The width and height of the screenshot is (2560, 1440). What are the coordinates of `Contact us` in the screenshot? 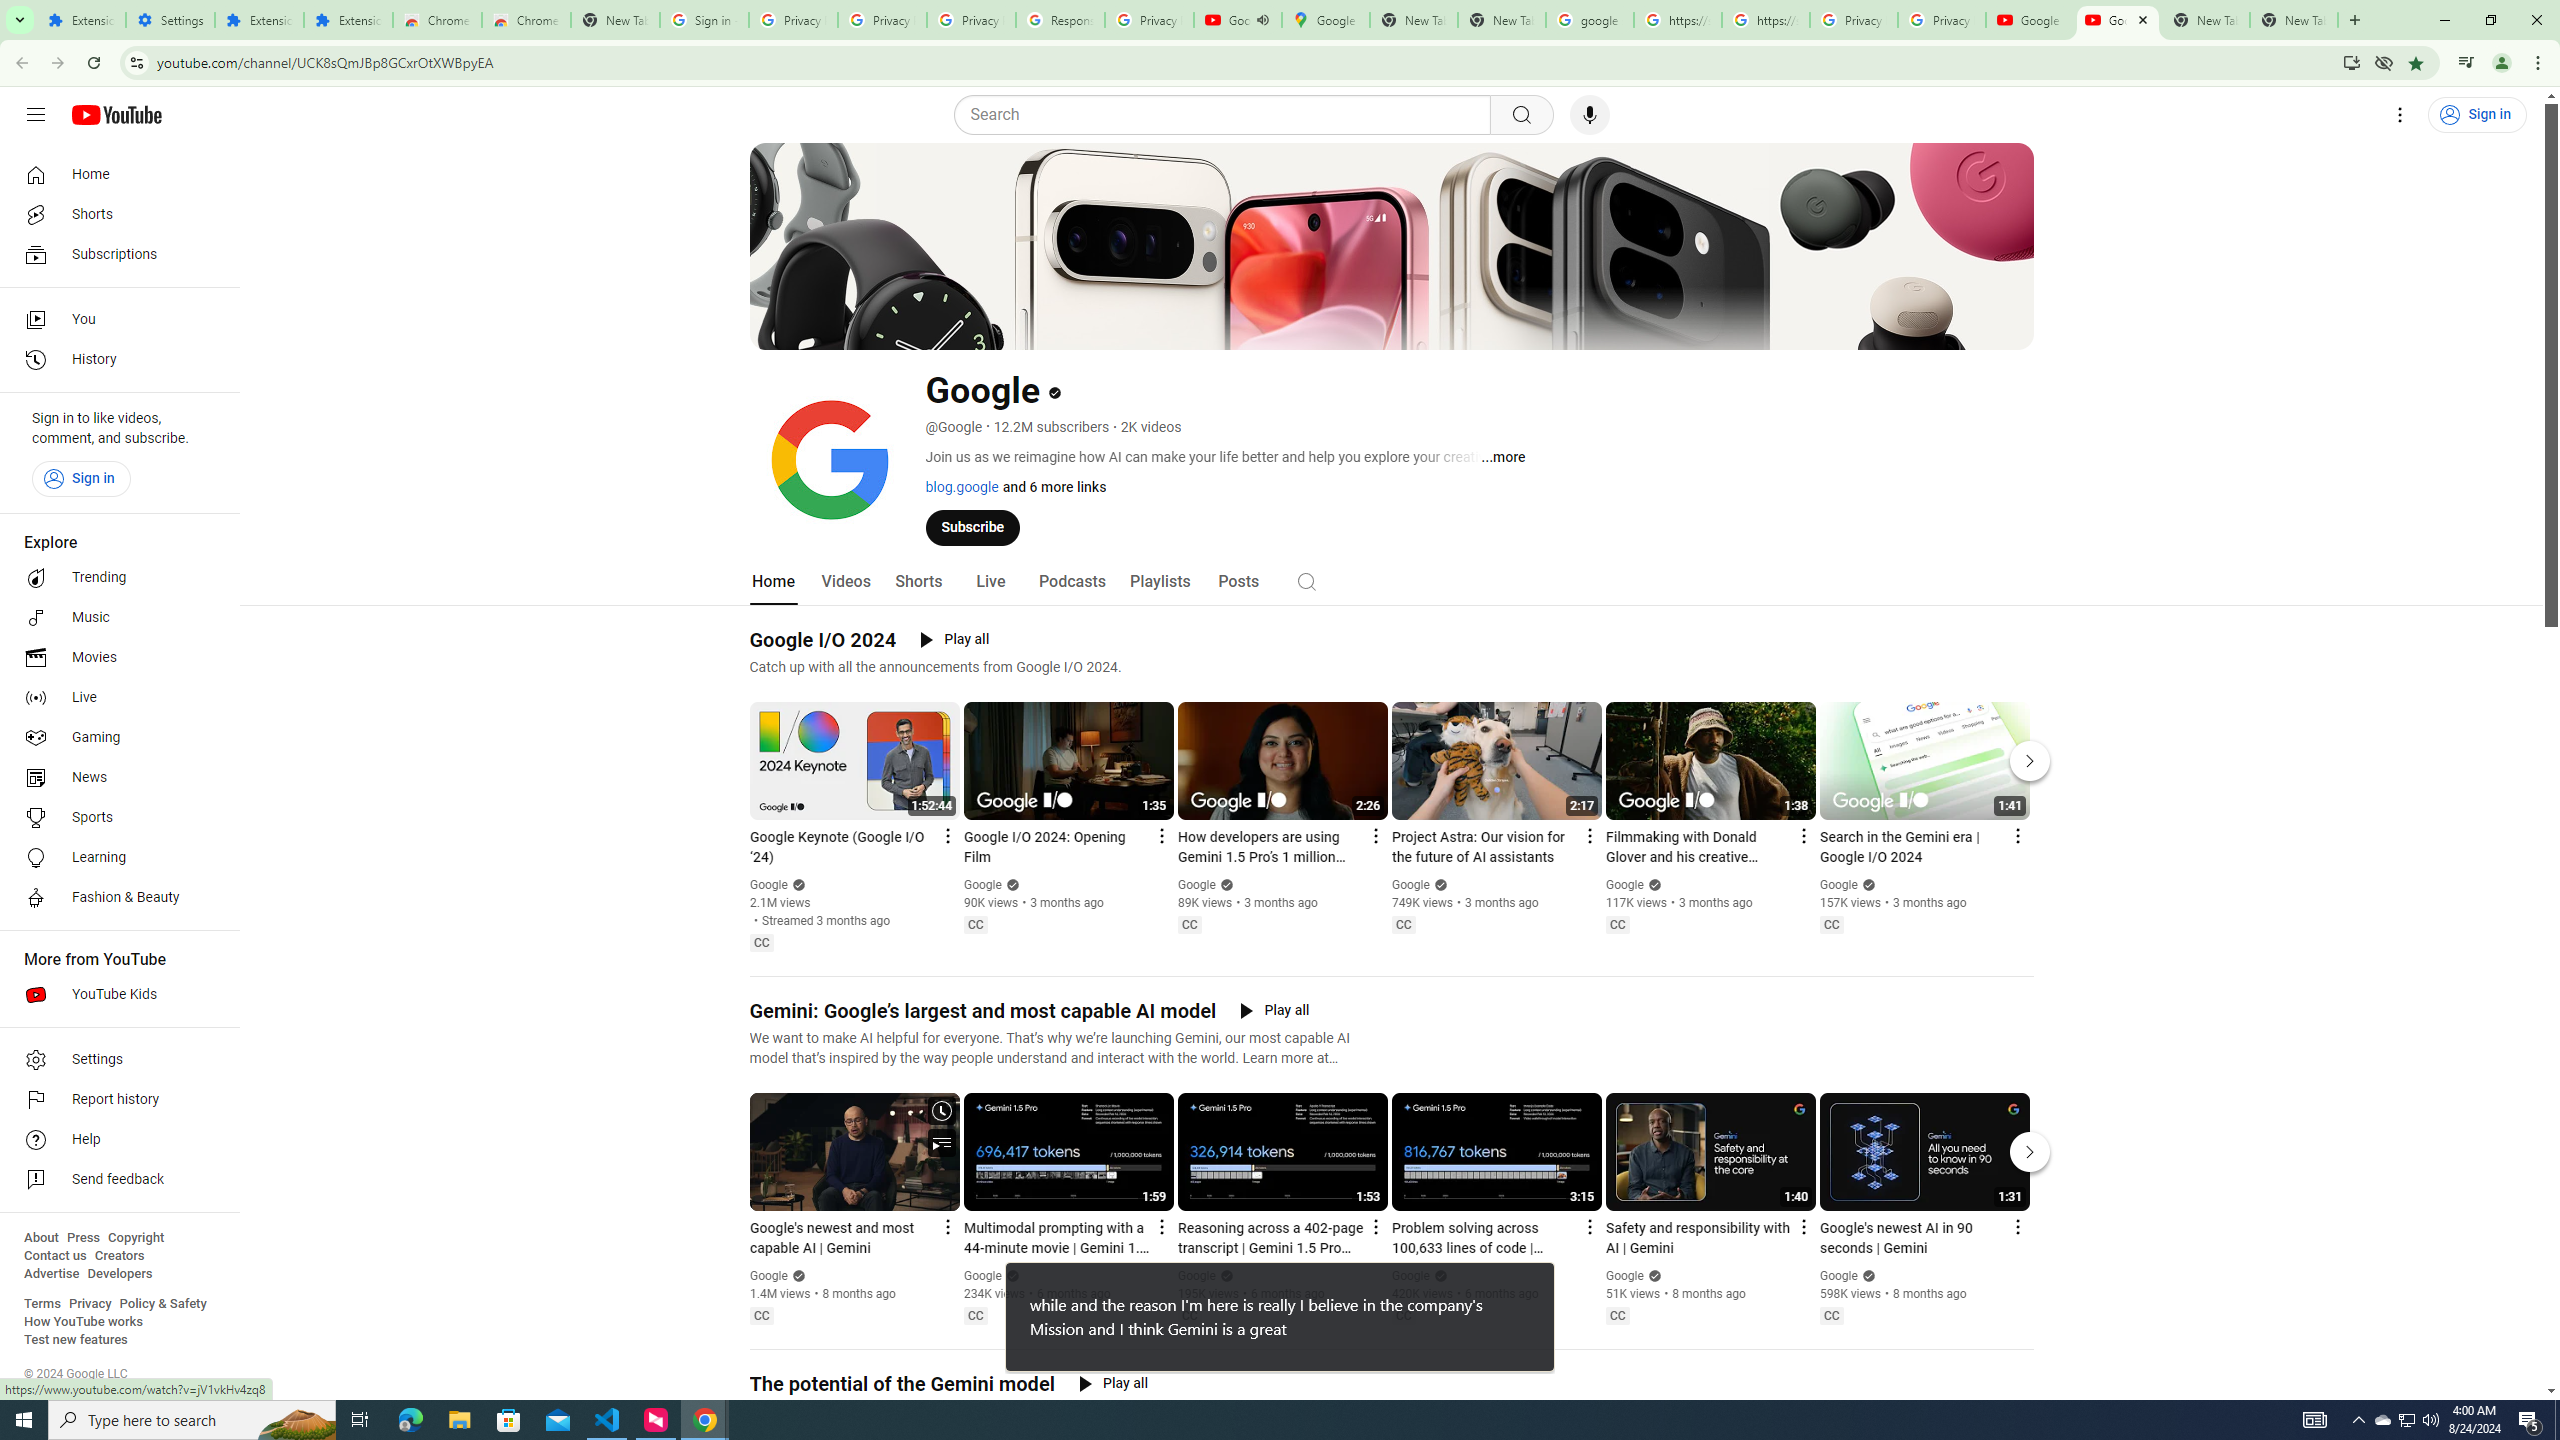 It's located at (55, 1256).